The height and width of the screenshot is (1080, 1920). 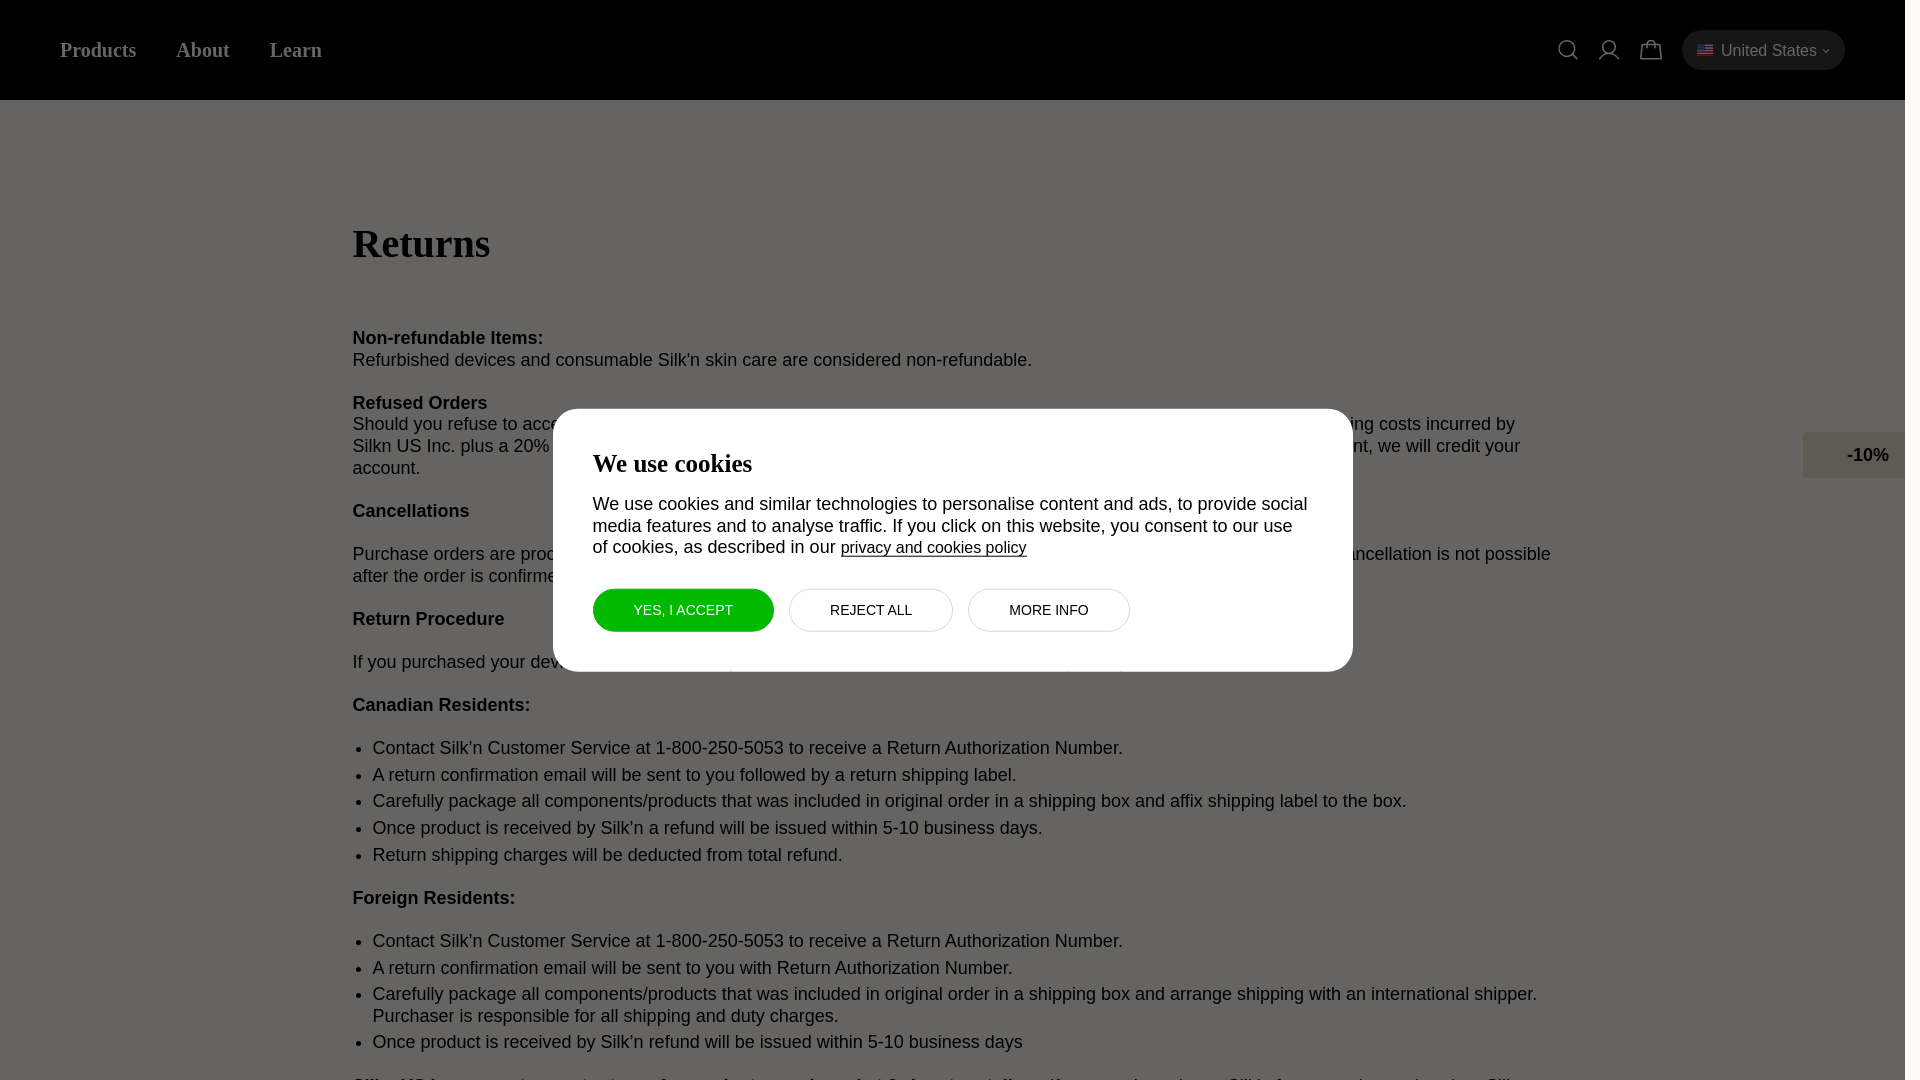 I want to click on Silk'n, so click(x=952, y=50).